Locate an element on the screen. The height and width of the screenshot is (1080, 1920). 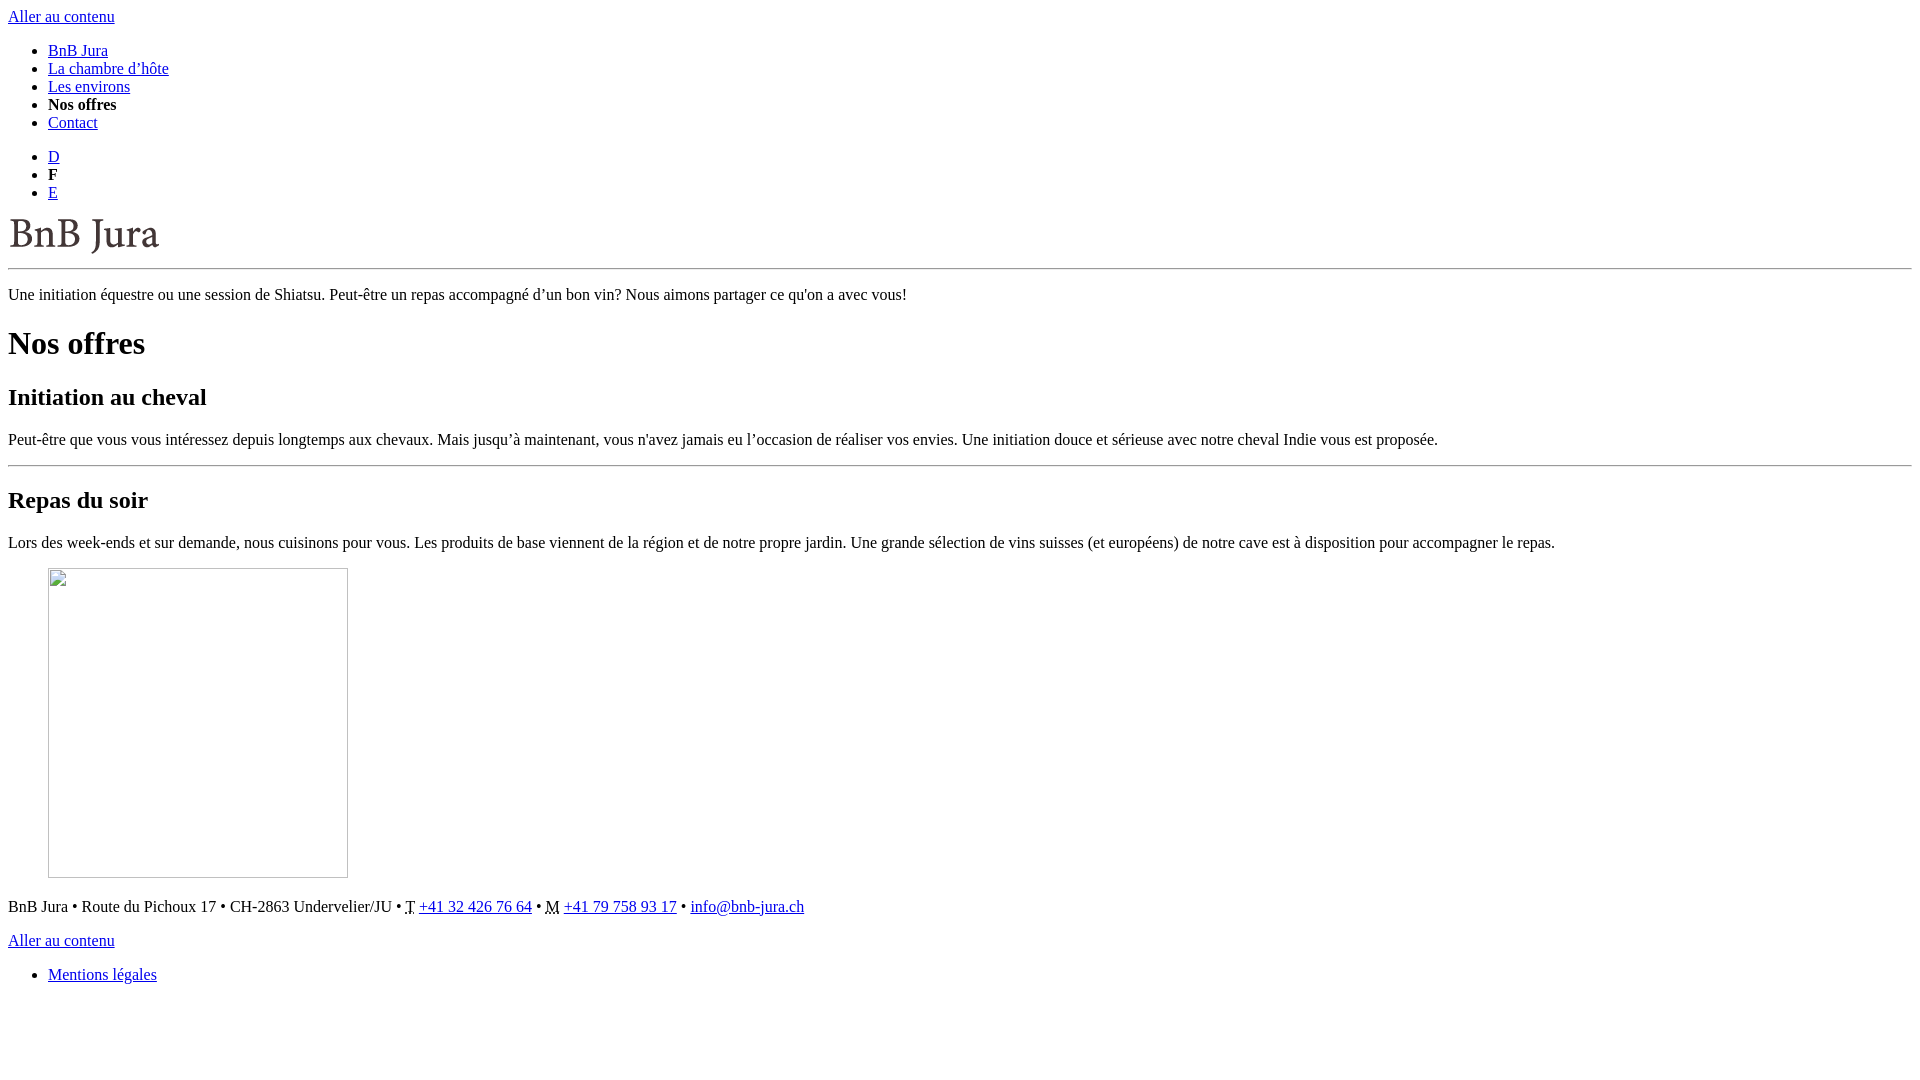
D is located at coordinates (54, 156).